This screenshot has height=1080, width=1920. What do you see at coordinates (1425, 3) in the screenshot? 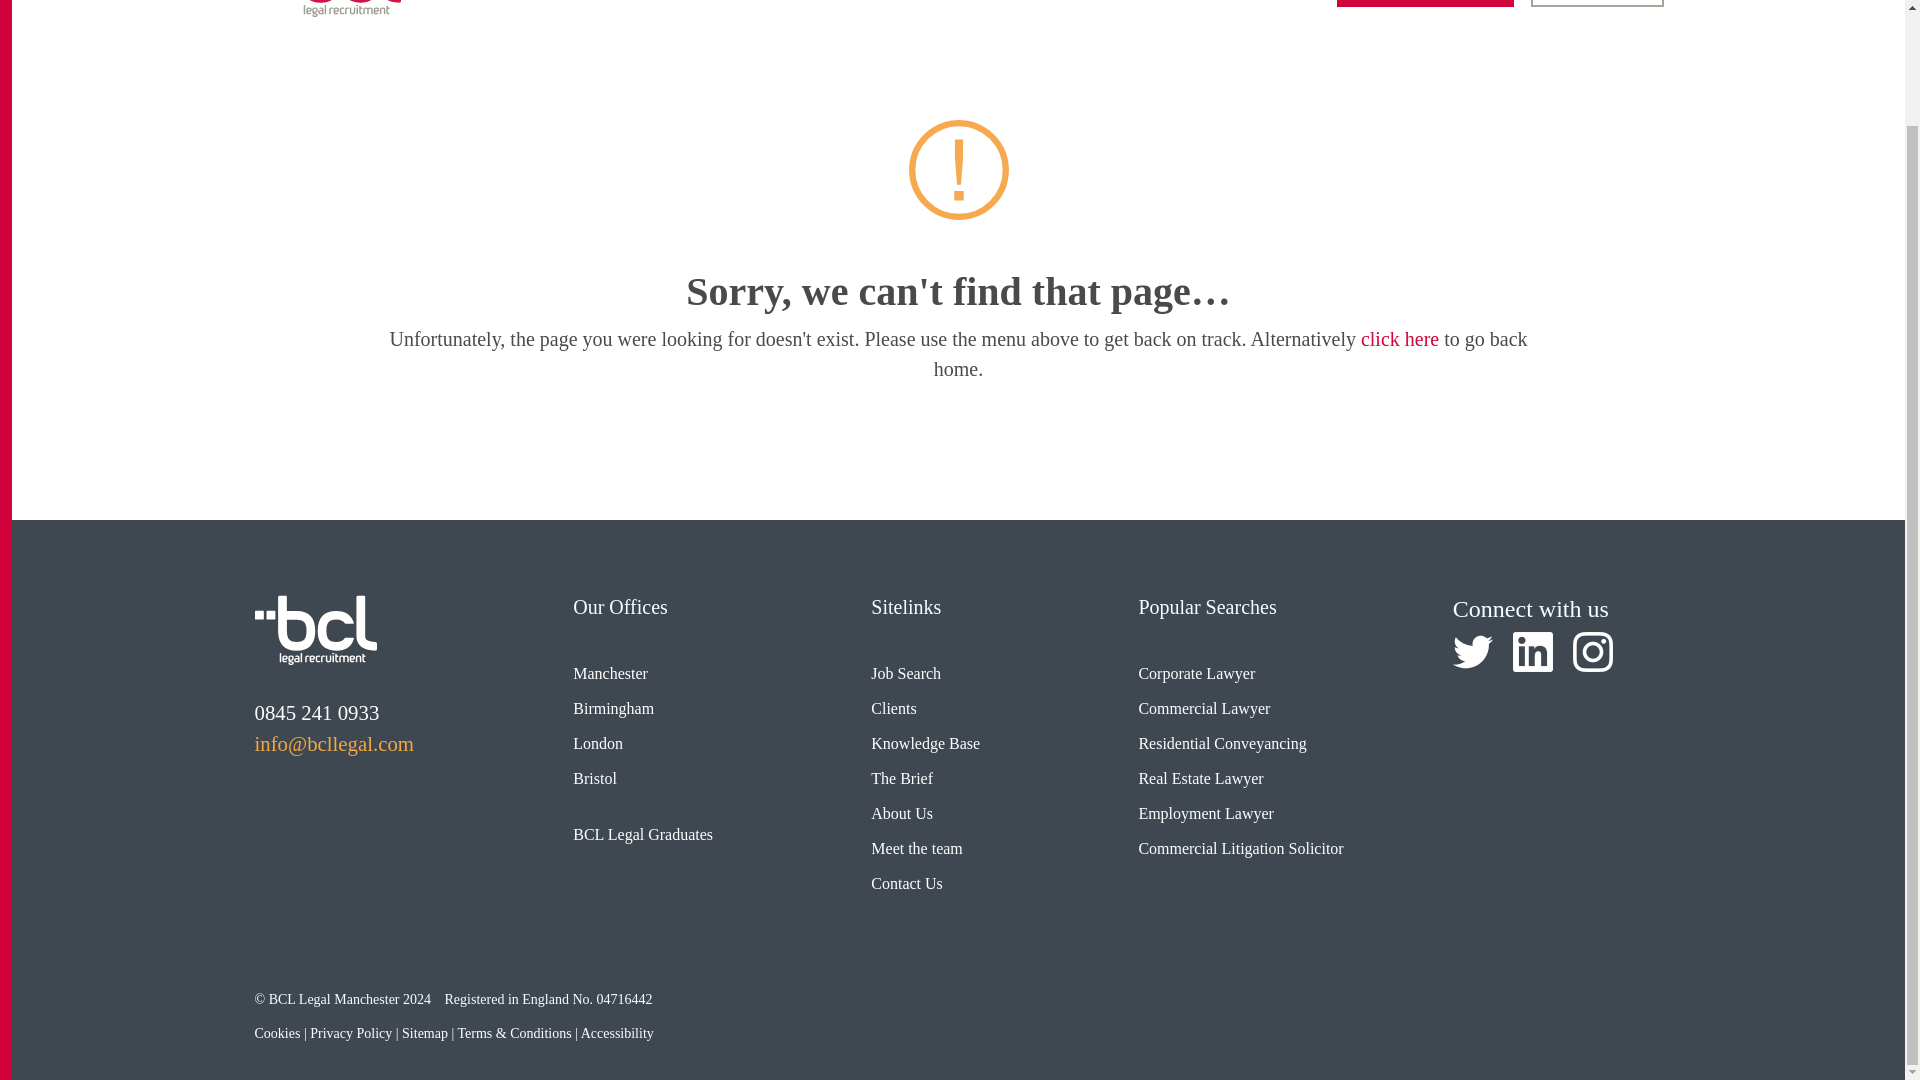
I see `SEND YOUR CV` at bounding box center [1425, 3].